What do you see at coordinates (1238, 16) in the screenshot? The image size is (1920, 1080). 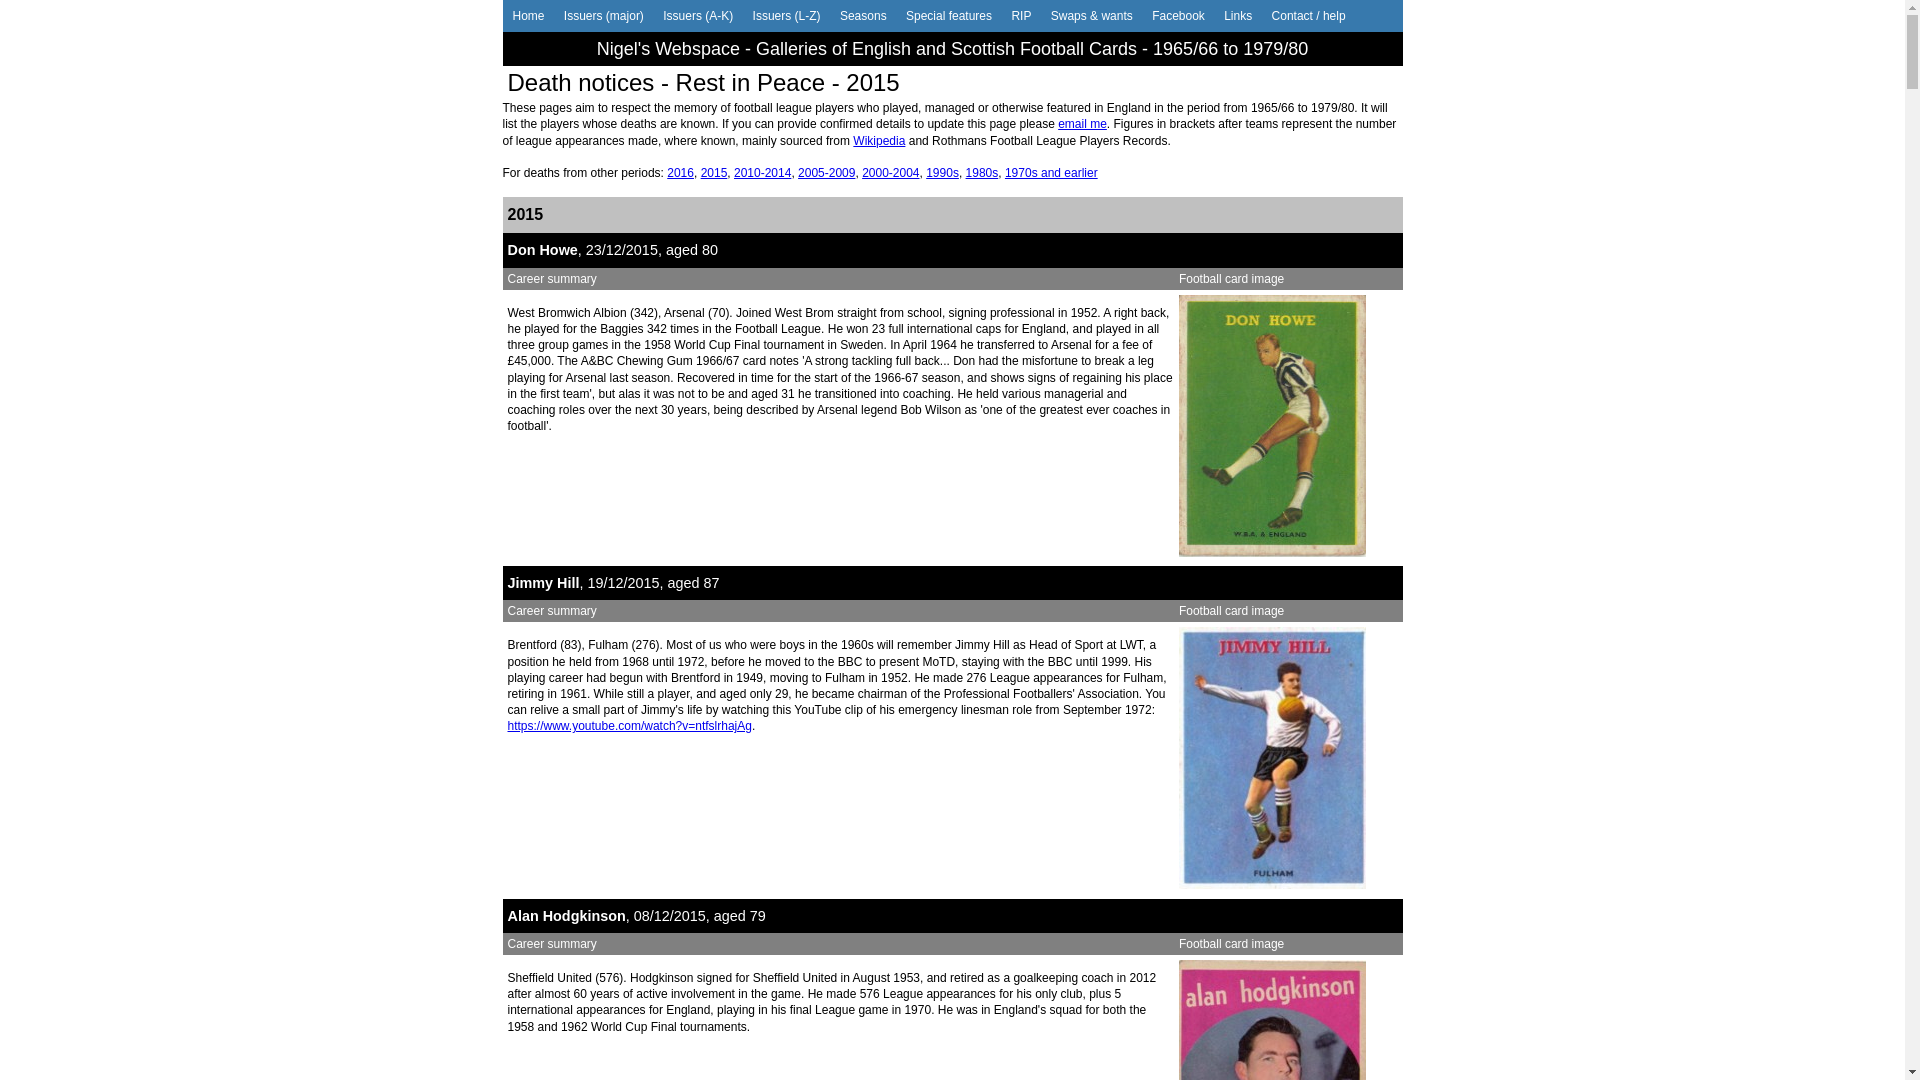 I see `Links` at bounding box center [1238, 16].